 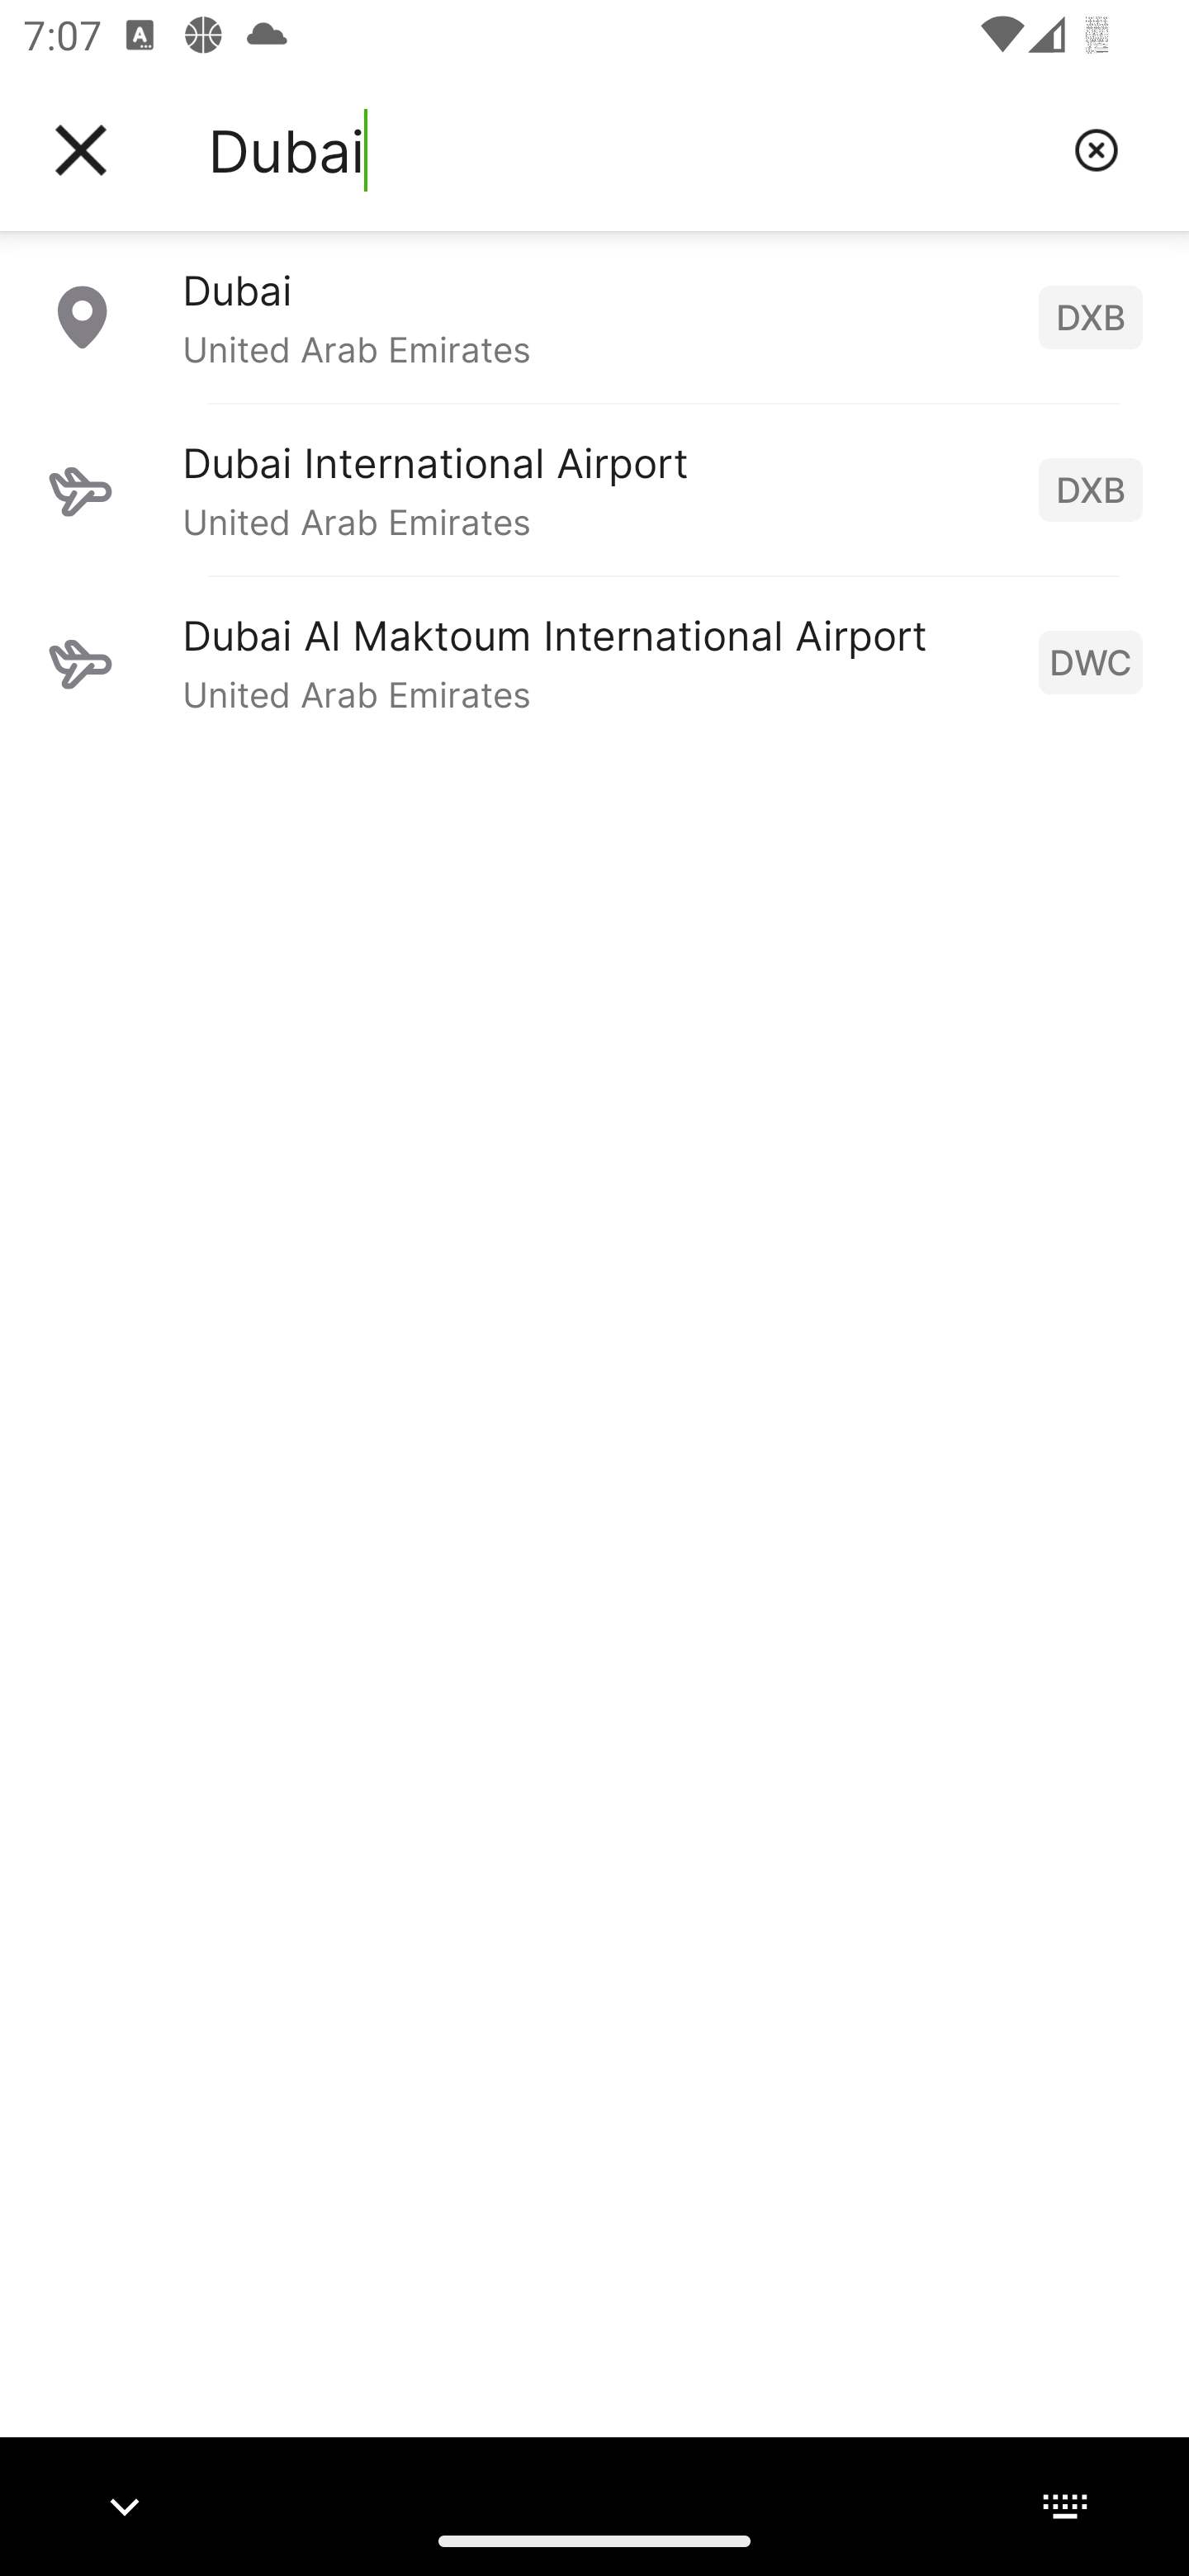 What do you see at coordinates (594, 316) in the screenshot?
I see `Dubai United Arab Emirates DXB` at bounding box center [594, 316].